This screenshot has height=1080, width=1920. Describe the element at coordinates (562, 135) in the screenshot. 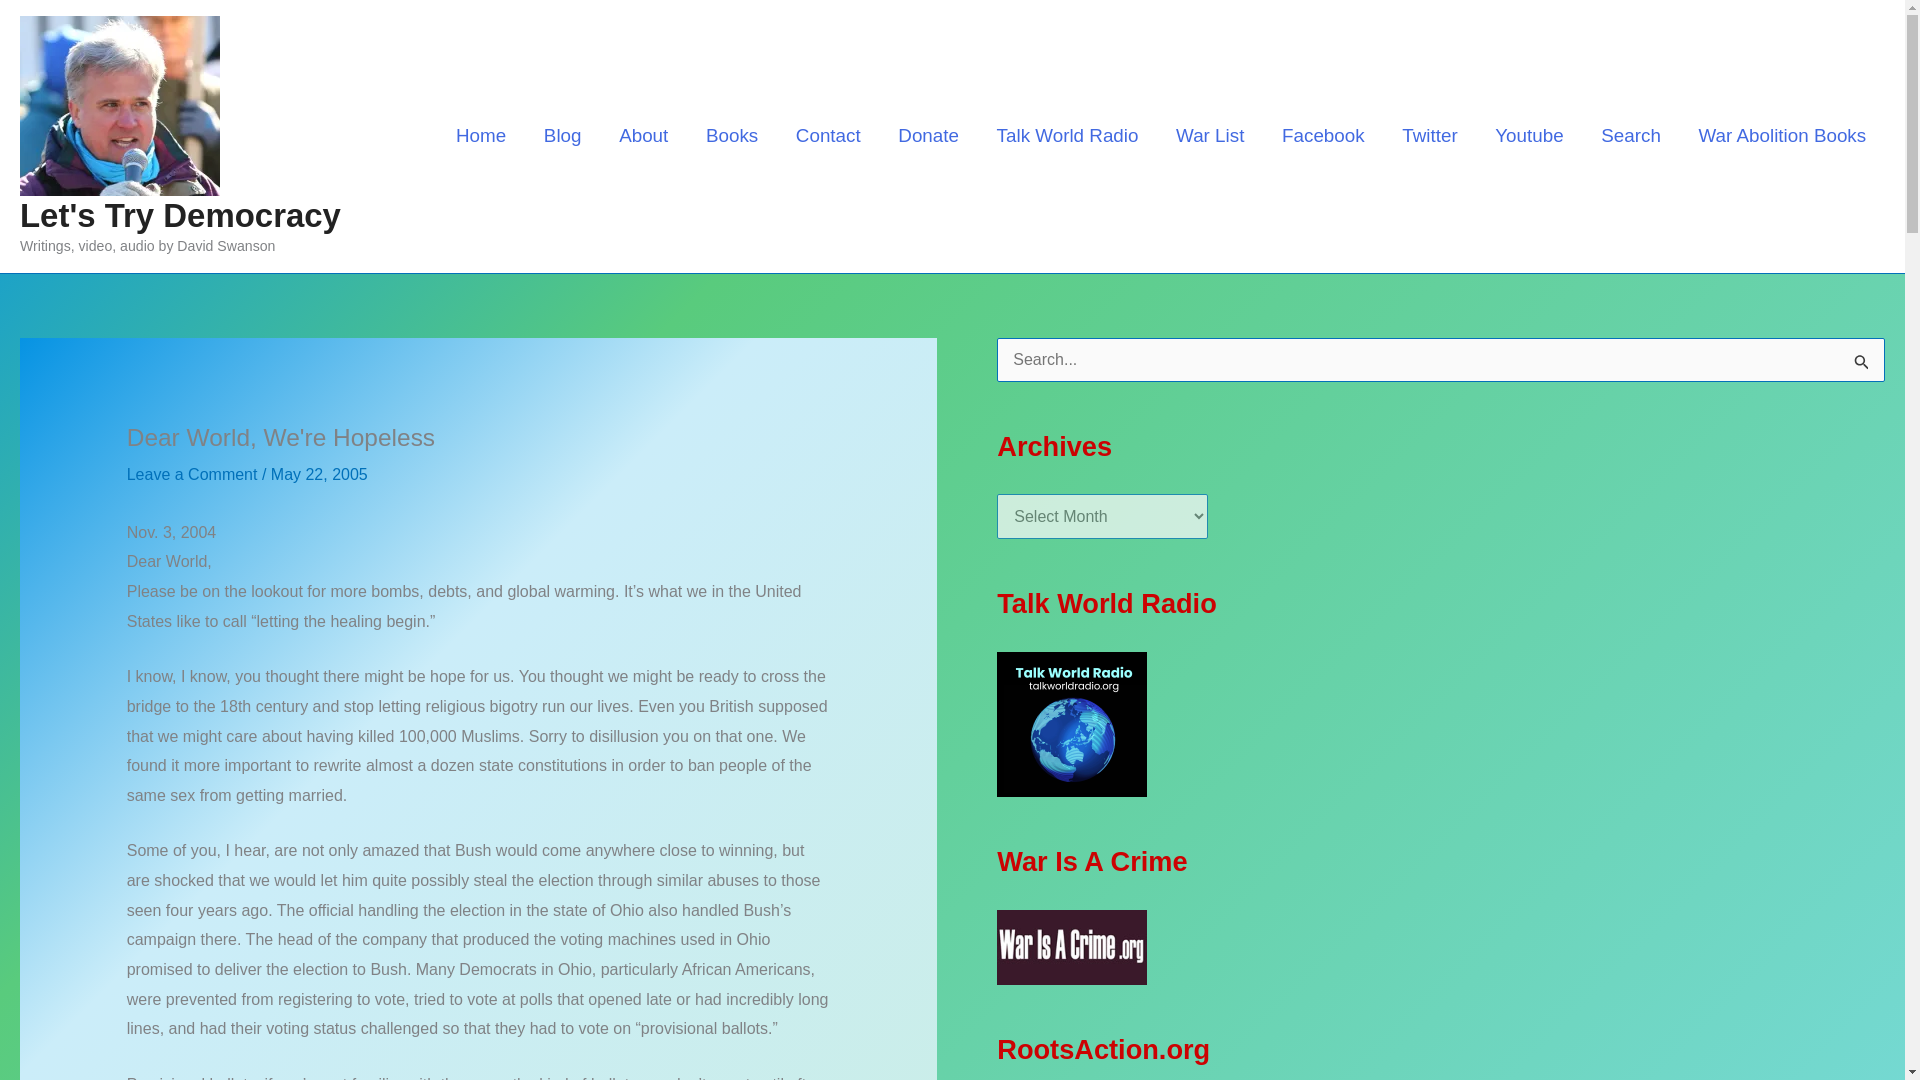

I see `Blog` at that location.